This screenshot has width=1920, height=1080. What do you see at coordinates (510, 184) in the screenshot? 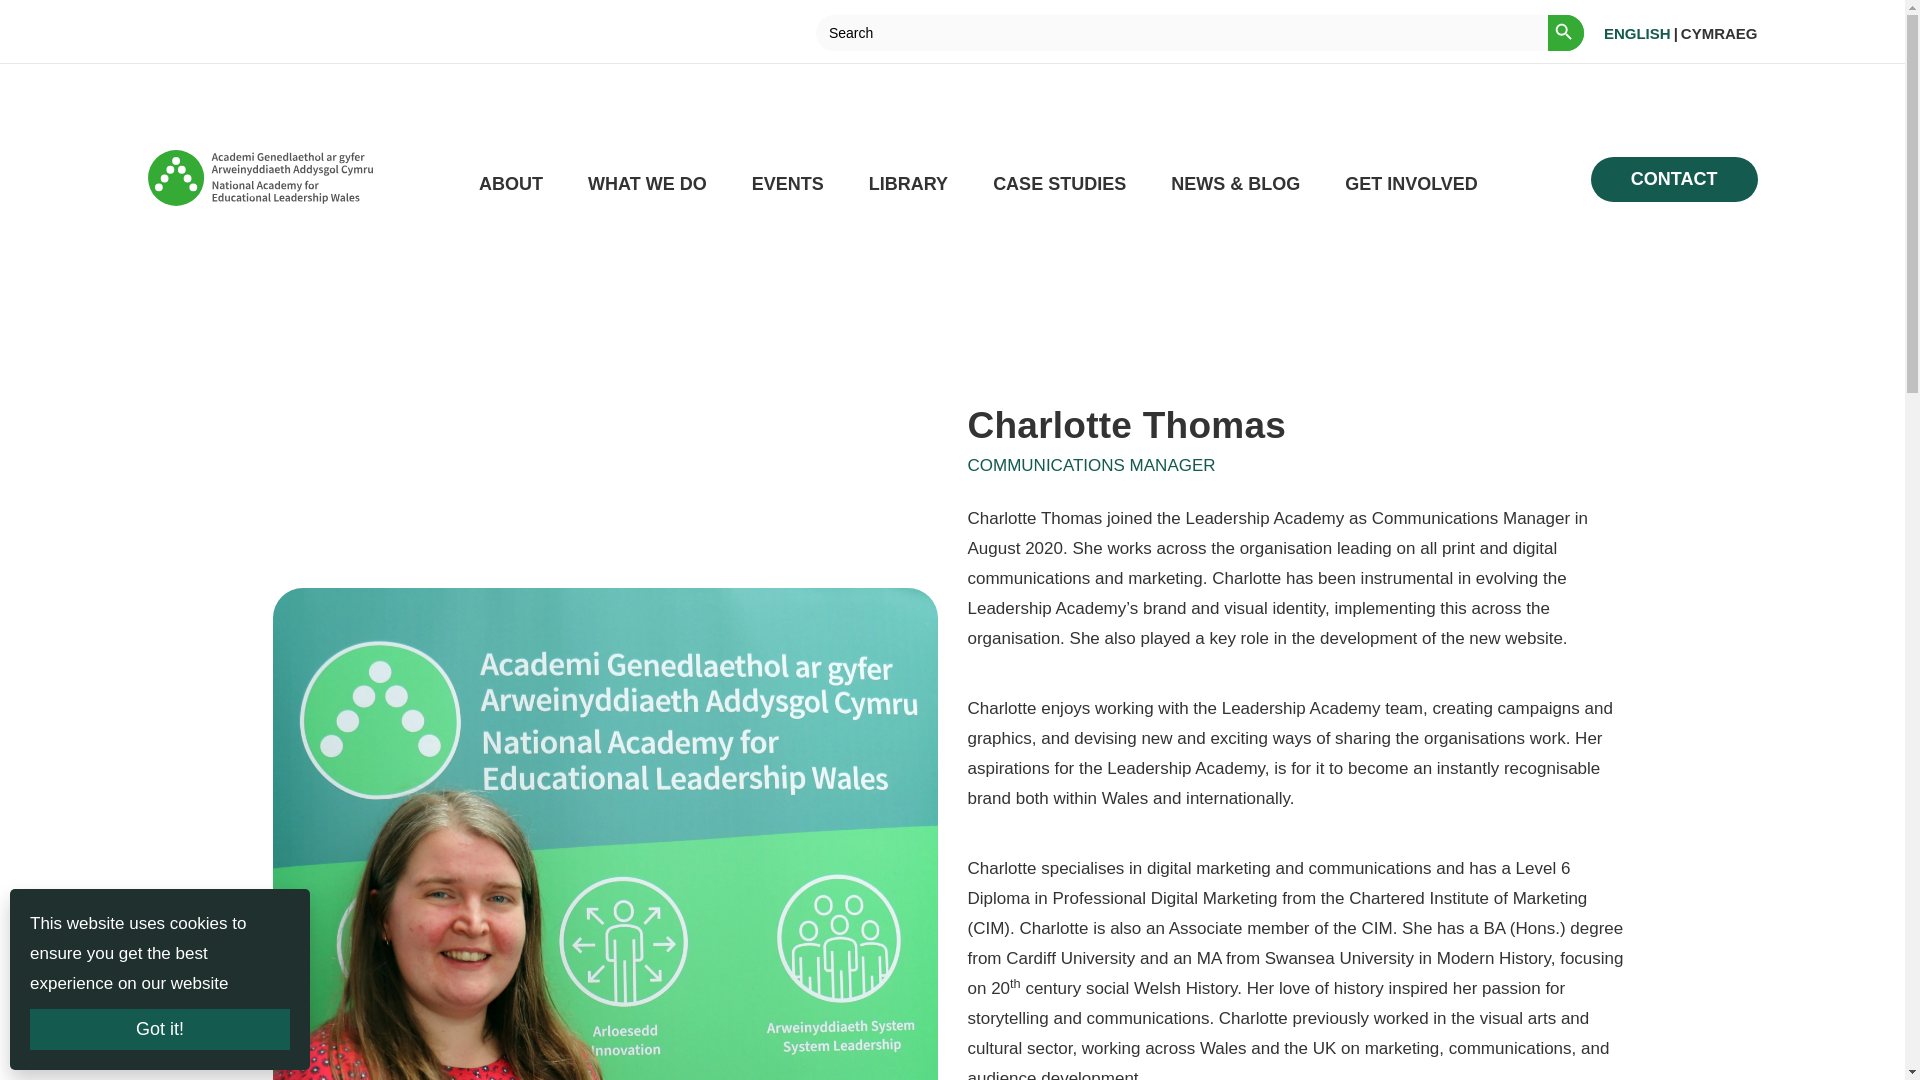
I see `ABOUT` at bounding box center [510, 184].